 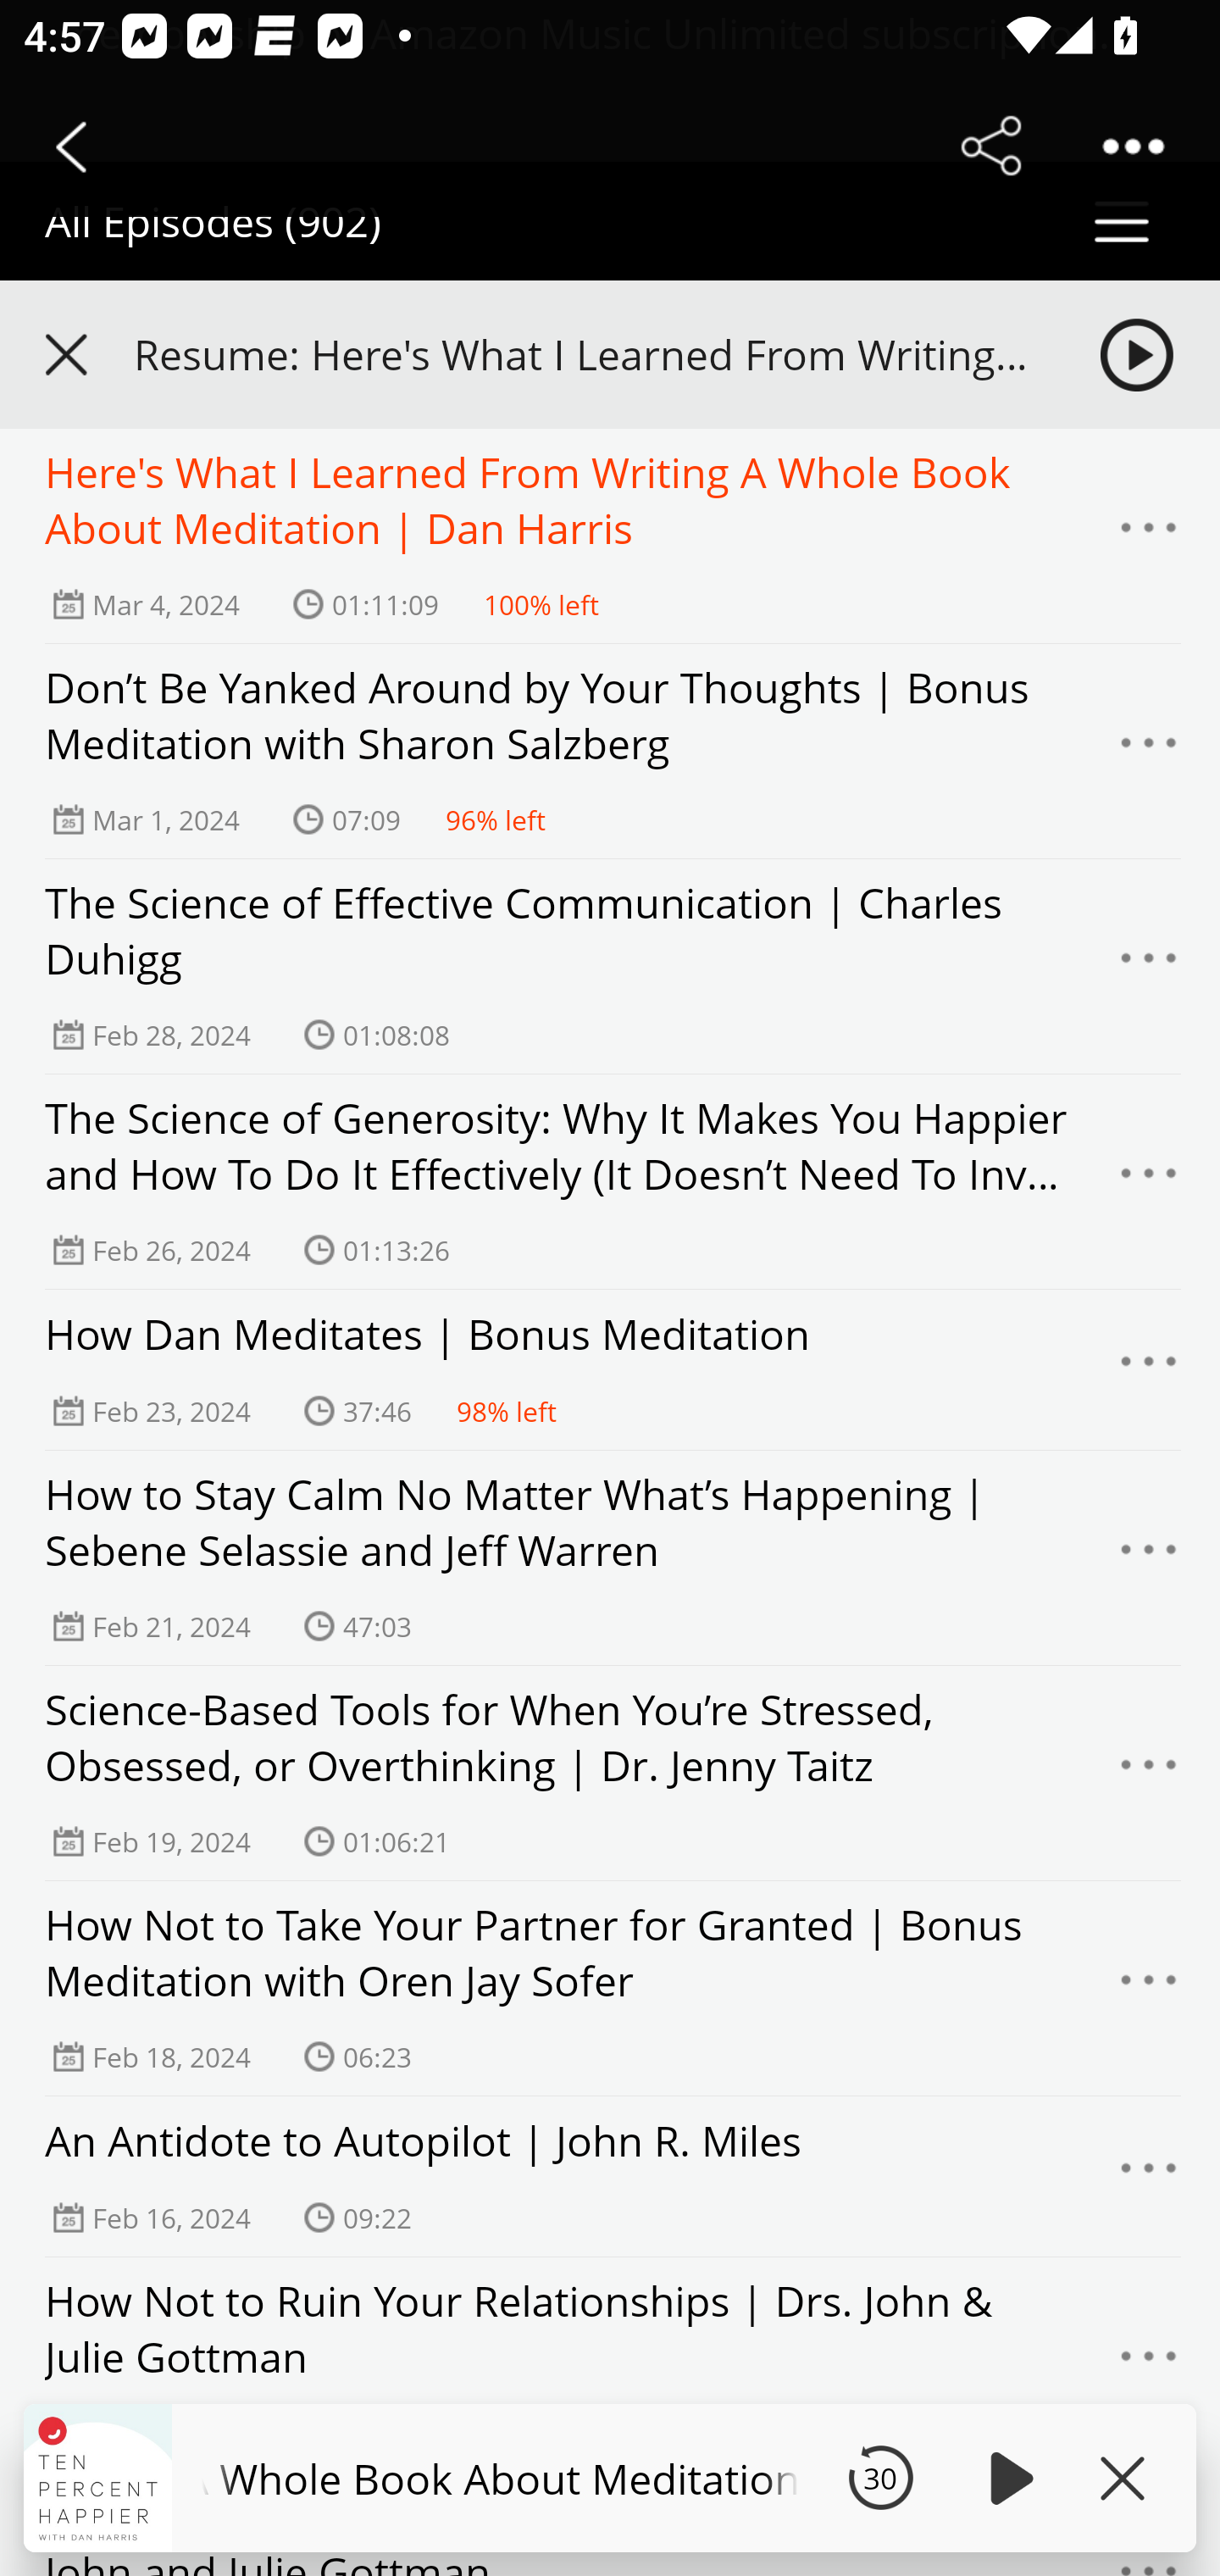 What do you see at coordinates (1149, 1558) in the screenshot?
I see `Menu` at bounding box center [1149, 1558].